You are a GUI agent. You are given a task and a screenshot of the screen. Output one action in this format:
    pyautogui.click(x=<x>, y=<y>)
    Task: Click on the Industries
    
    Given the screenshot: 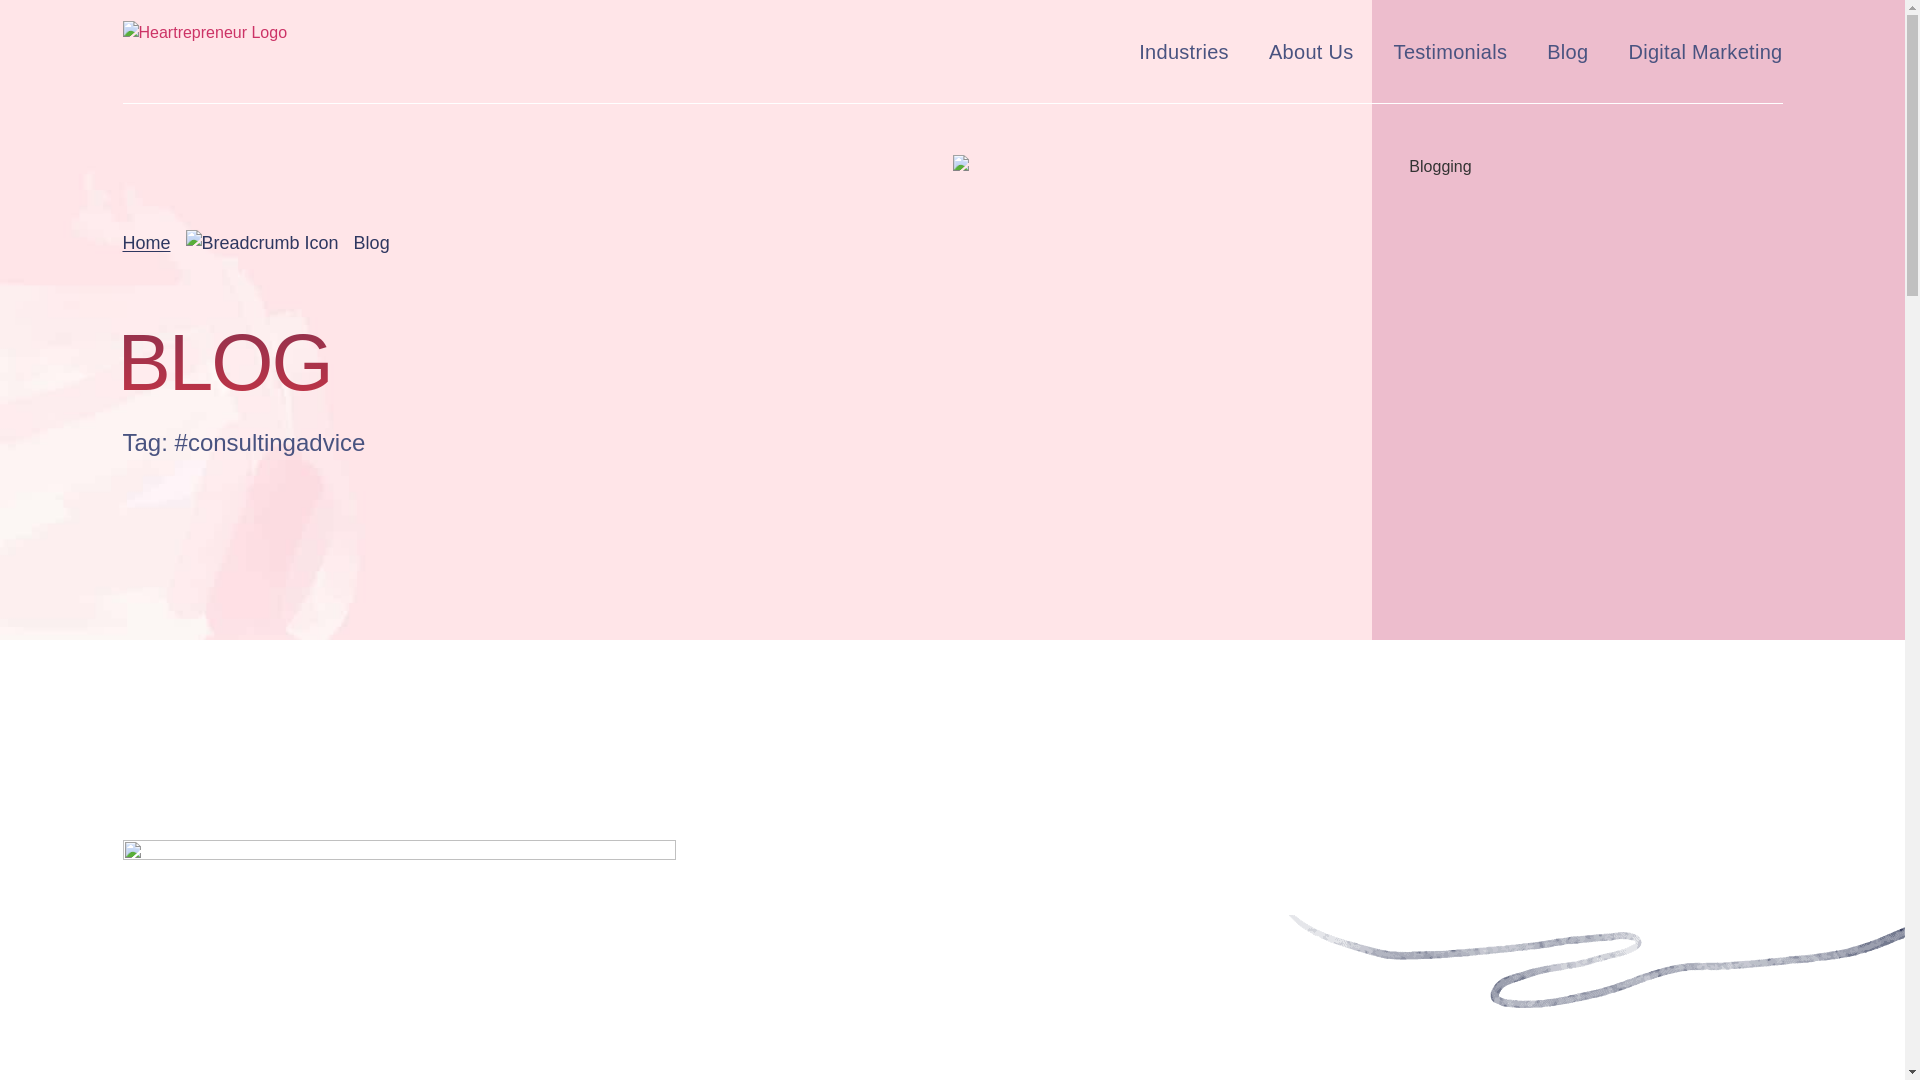 What is the action you would take?
    pyautogui.click(x=1183, y=52)
    